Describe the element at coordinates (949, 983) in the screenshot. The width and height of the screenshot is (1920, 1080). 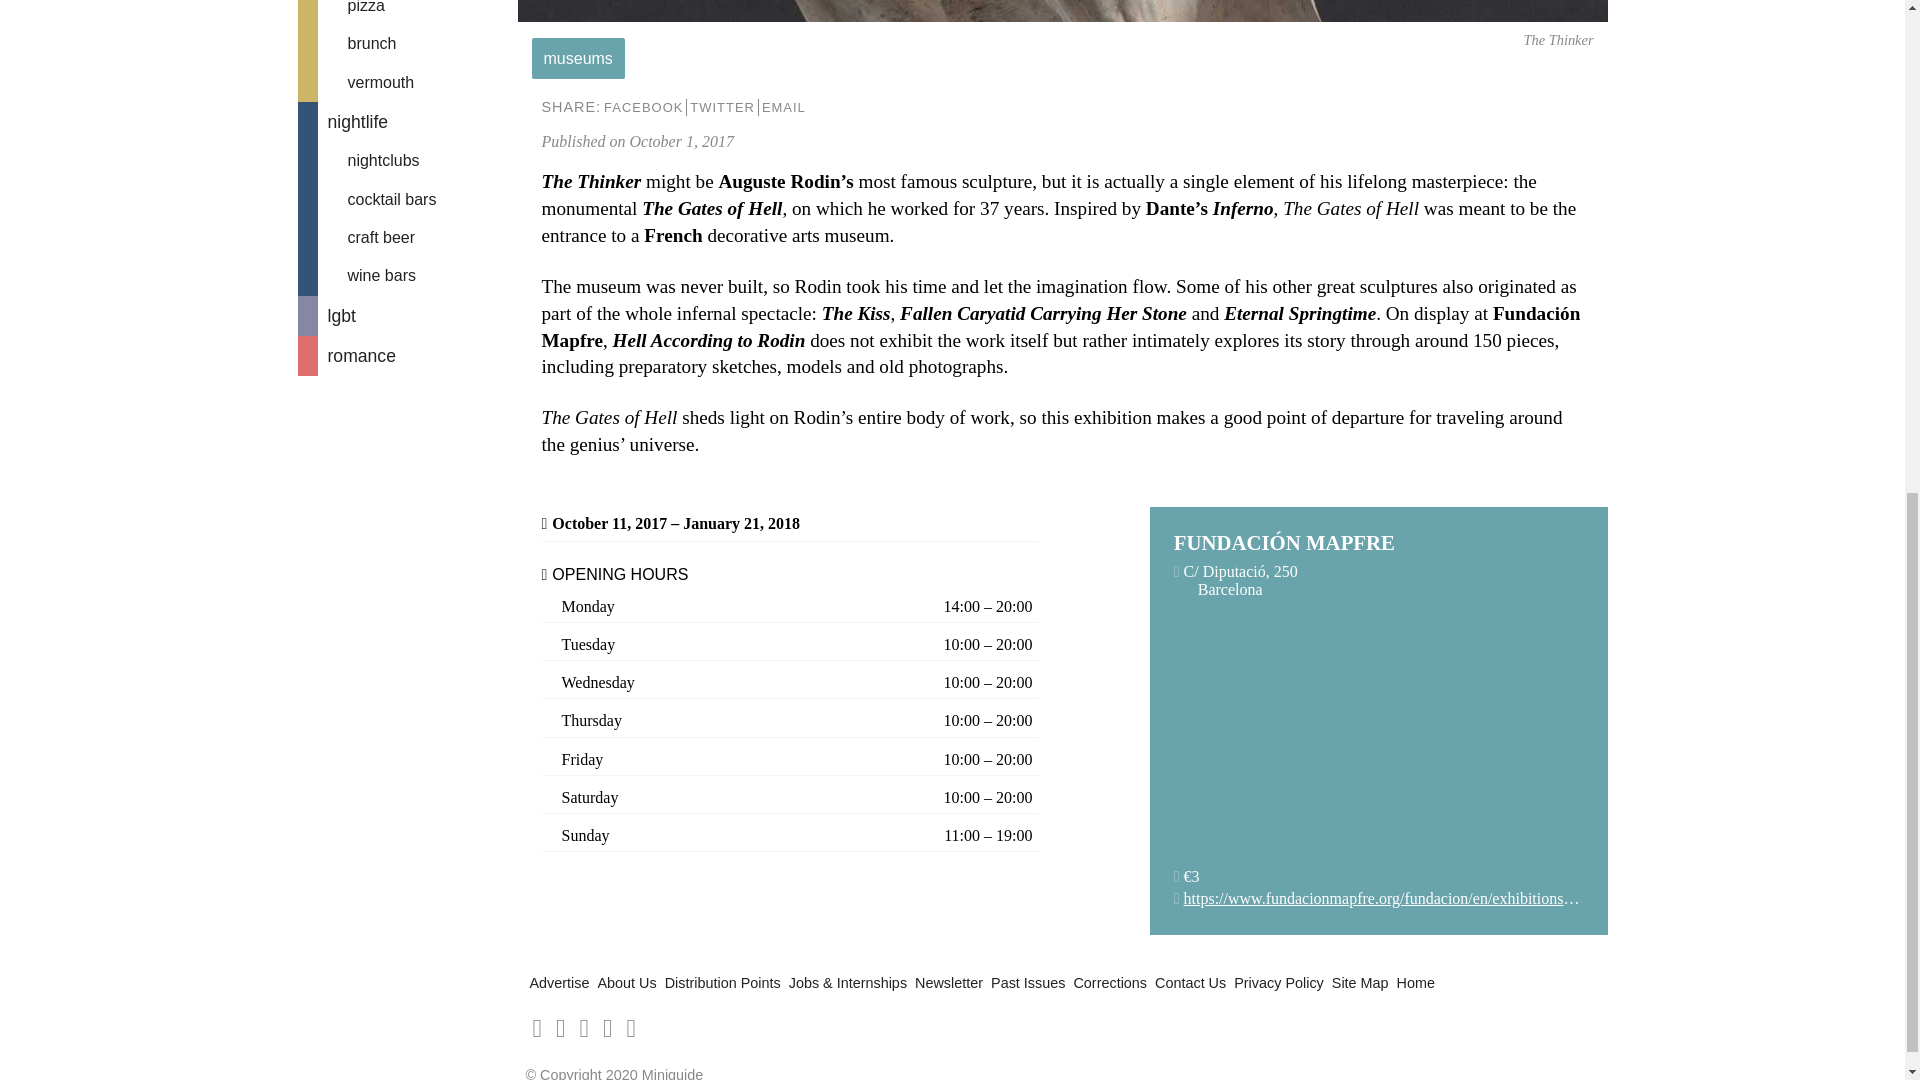
I see `Newsletter` at that location.